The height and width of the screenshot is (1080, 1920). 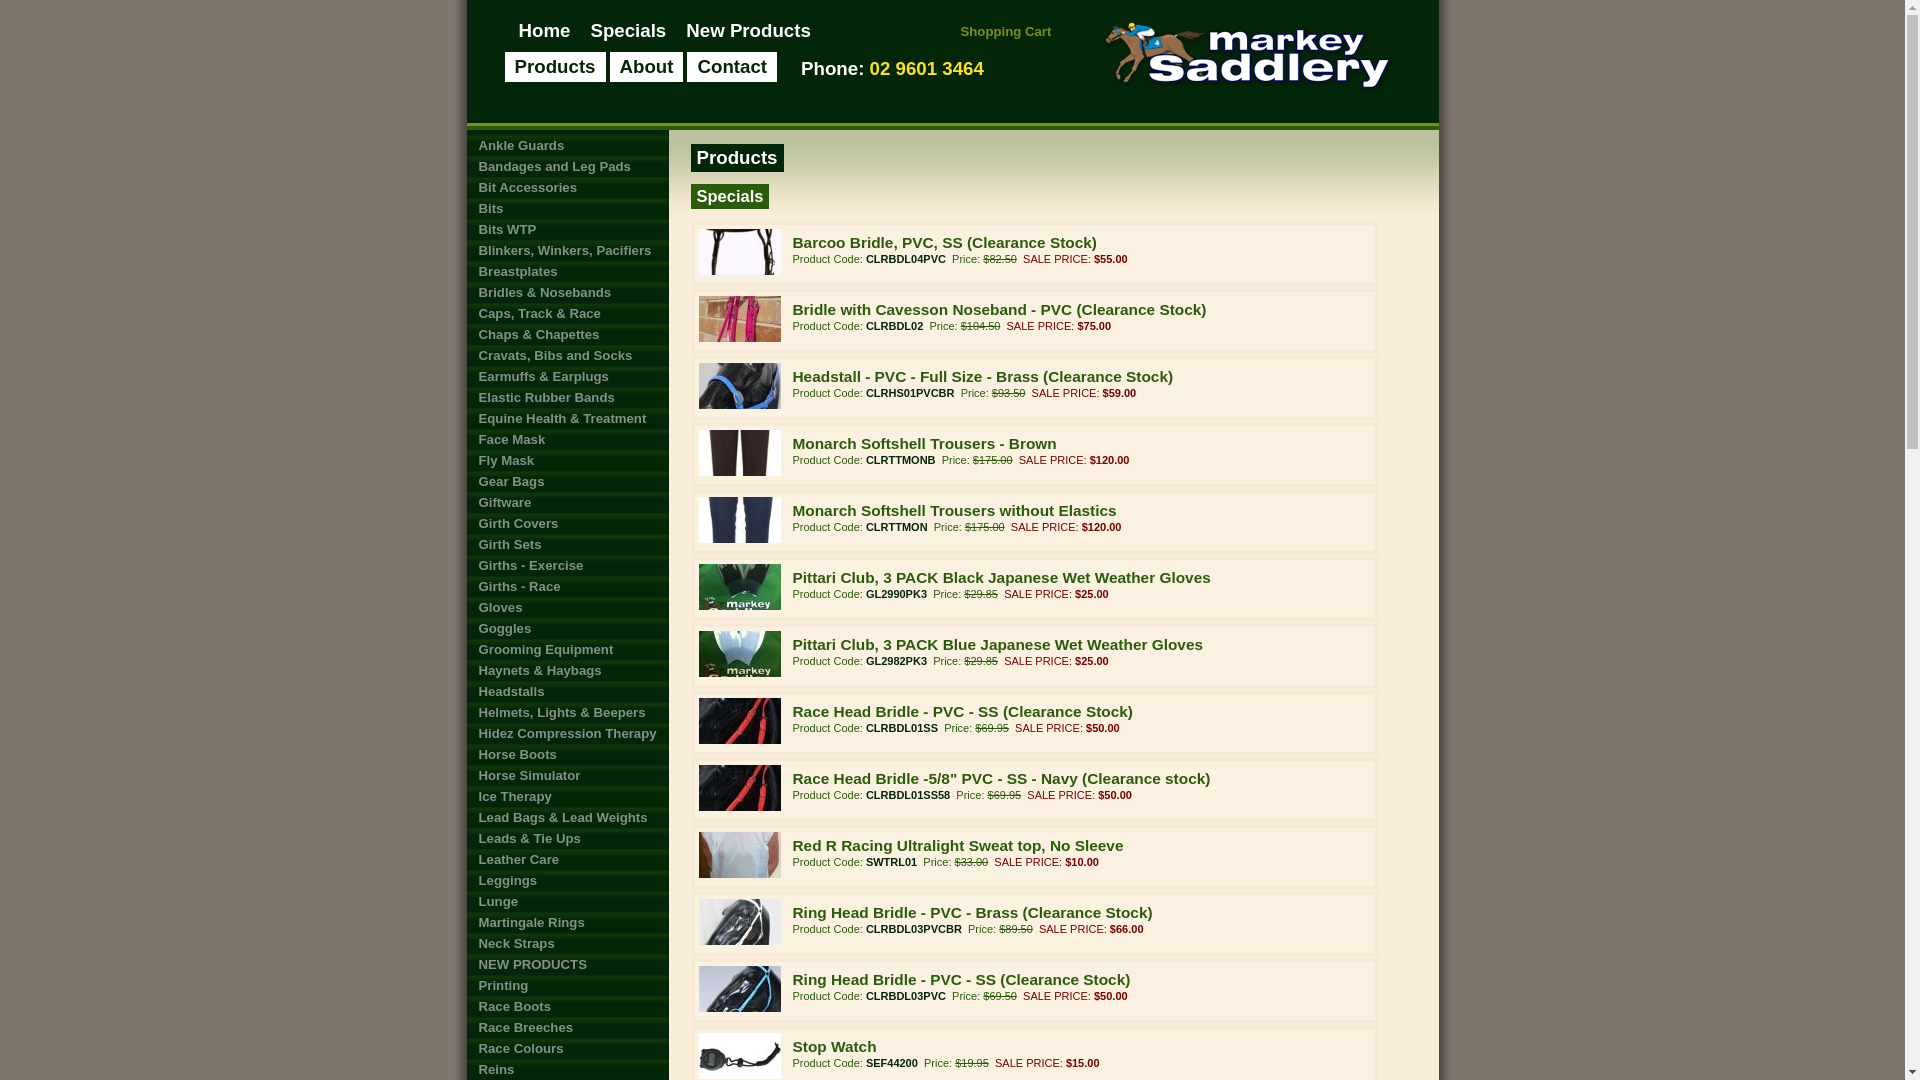 What do you see at coordinates (567, 628) in the screenshot?
I see `Goggles` at bounding box center [567, 628].